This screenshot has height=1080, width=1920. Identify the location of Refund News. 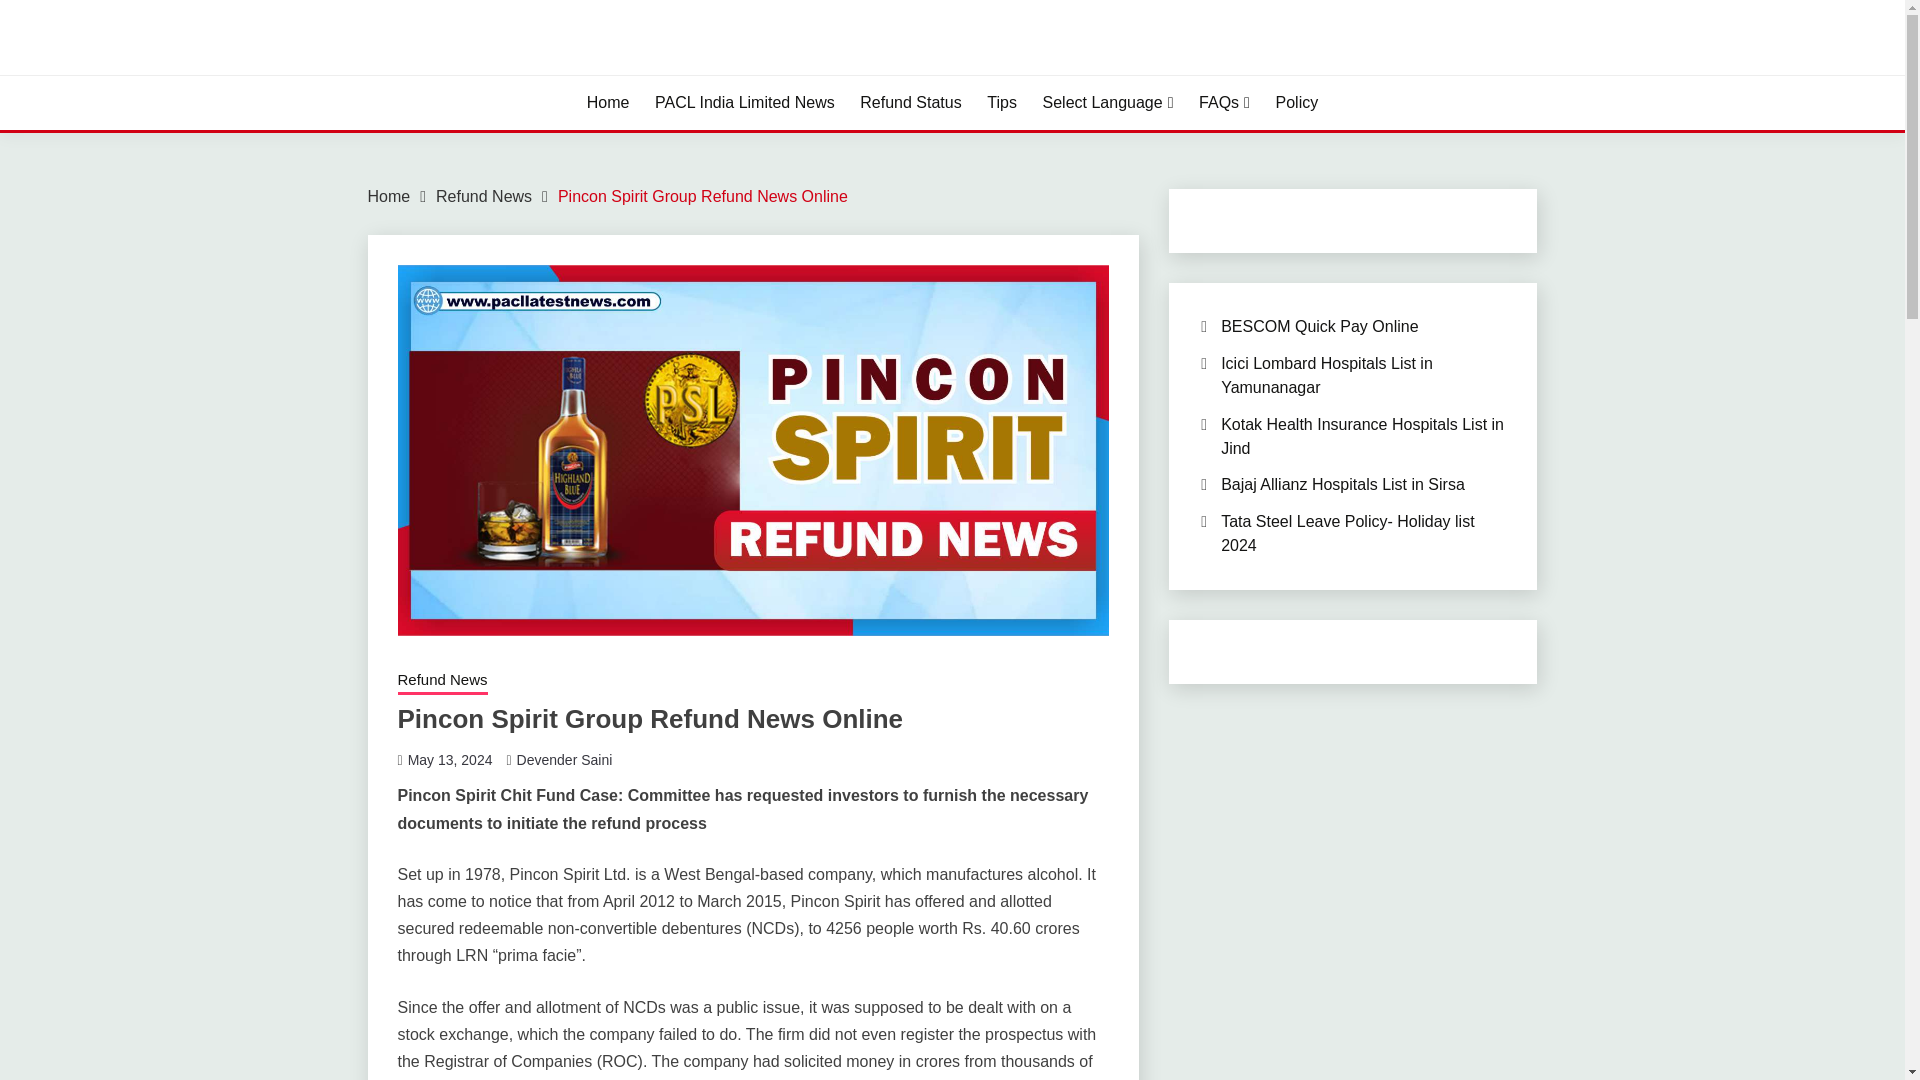
(442, 682).